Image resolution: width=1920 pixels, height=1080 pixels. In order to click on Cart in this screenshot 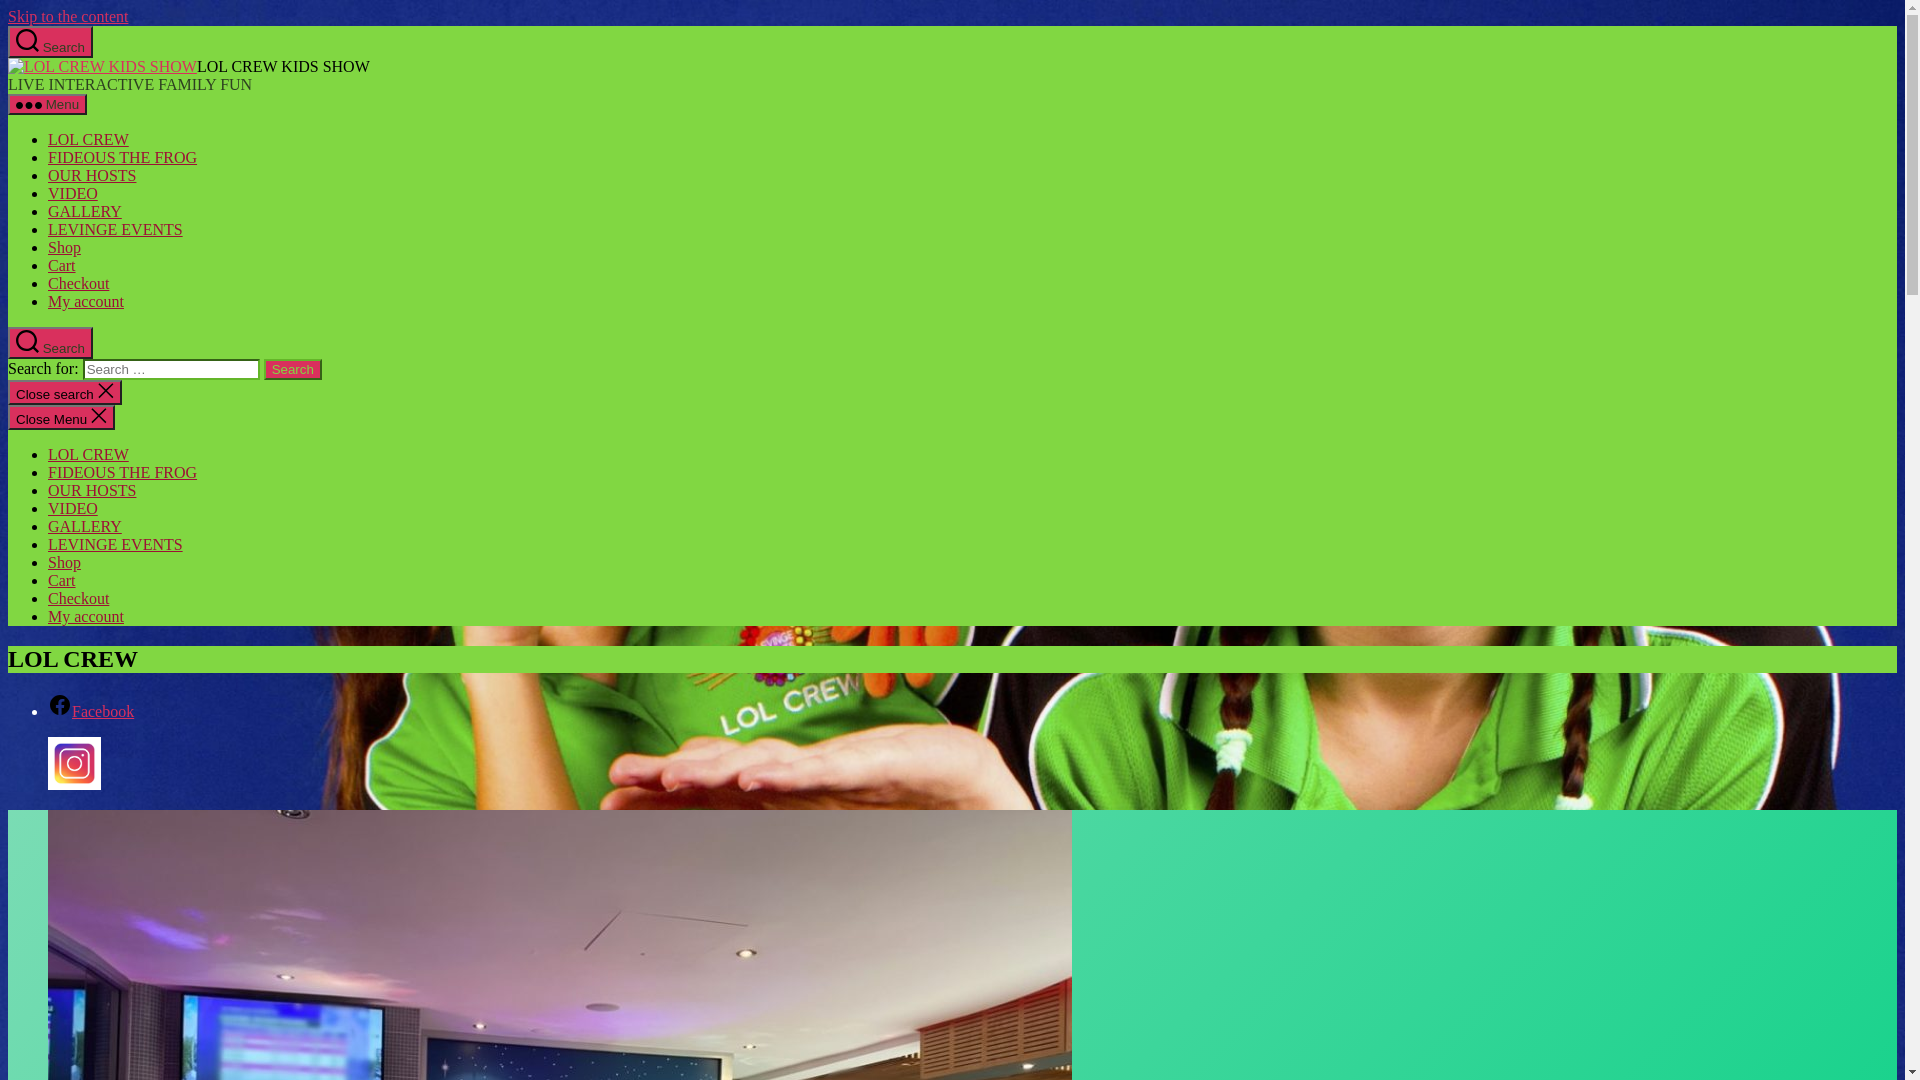, I will do `click(62, 266)`.